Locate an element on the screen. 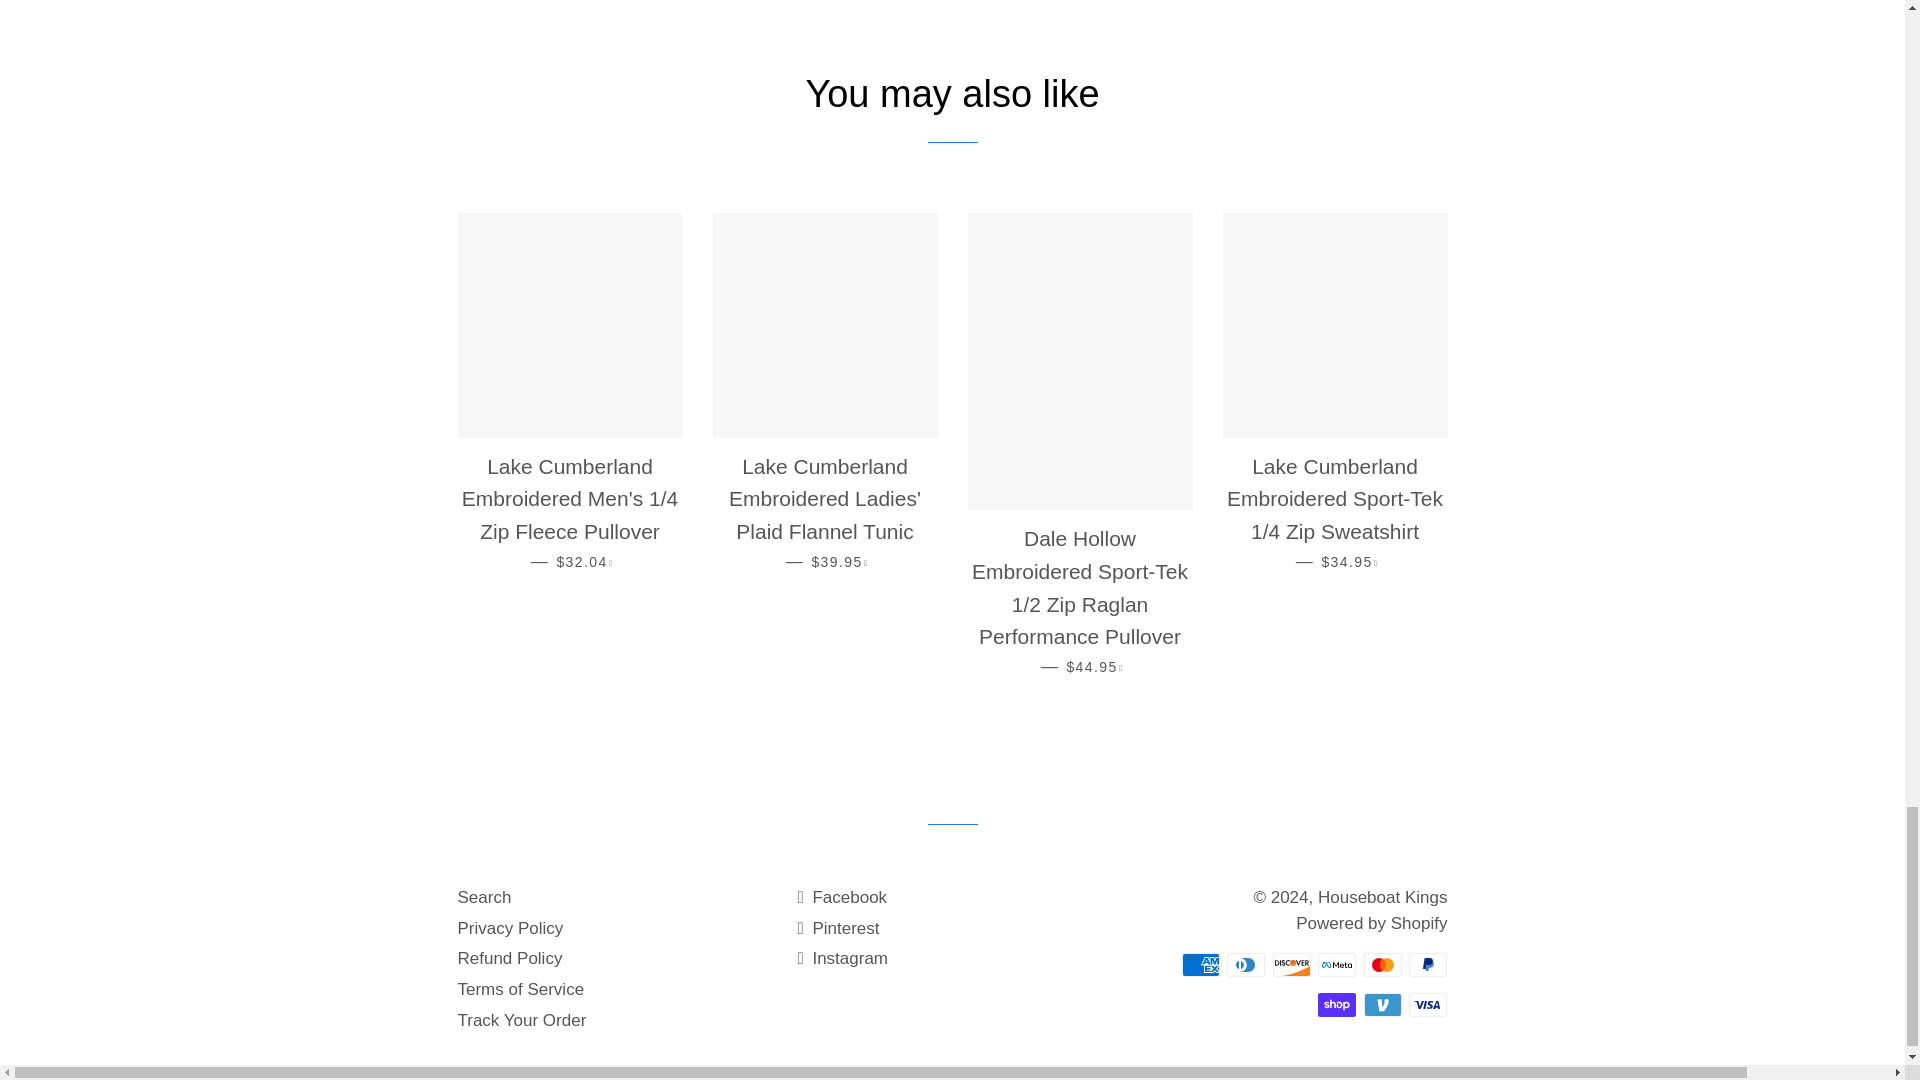 This screenshot has height=1080, width=1920. Houseboat Kings on Facebook is located at coordinates (842, 897).